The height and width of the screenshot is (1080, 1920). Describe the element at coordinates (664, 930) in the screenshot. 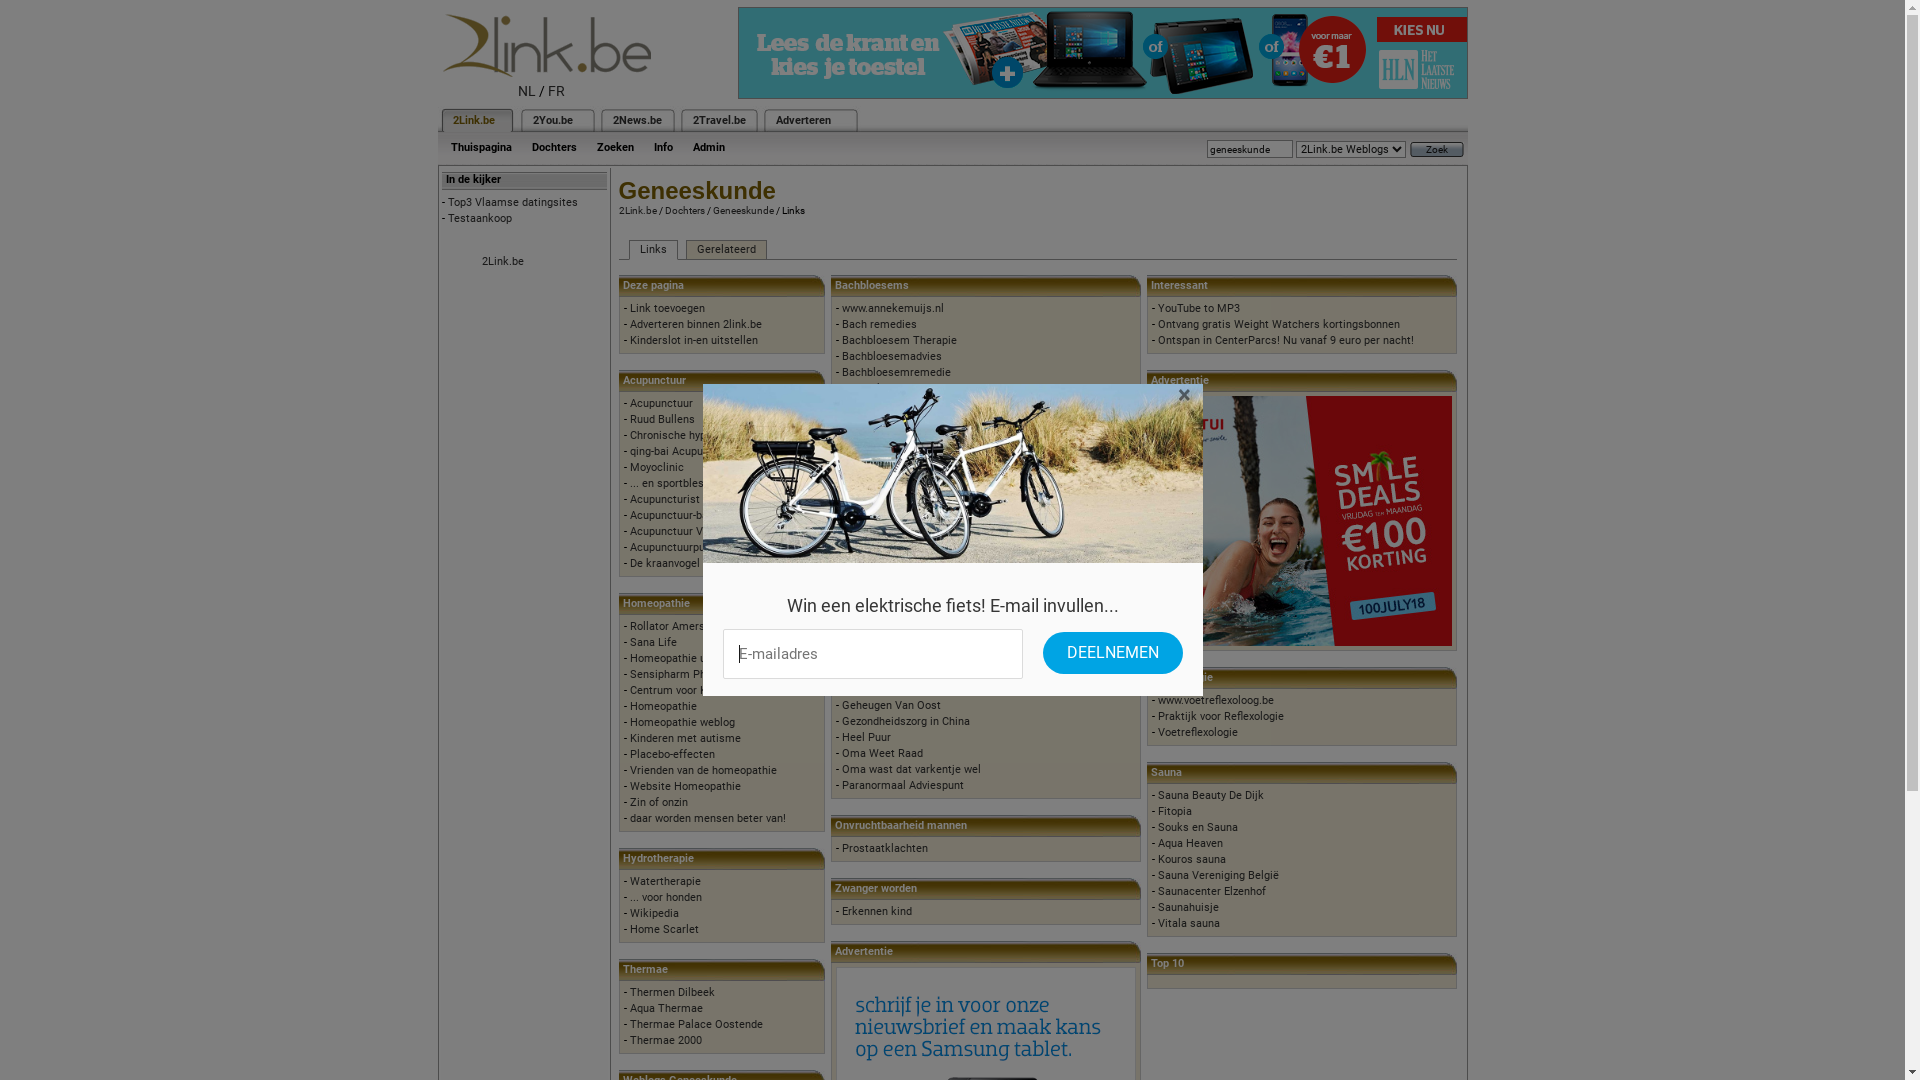

I see `Home Scarlet` at that location.